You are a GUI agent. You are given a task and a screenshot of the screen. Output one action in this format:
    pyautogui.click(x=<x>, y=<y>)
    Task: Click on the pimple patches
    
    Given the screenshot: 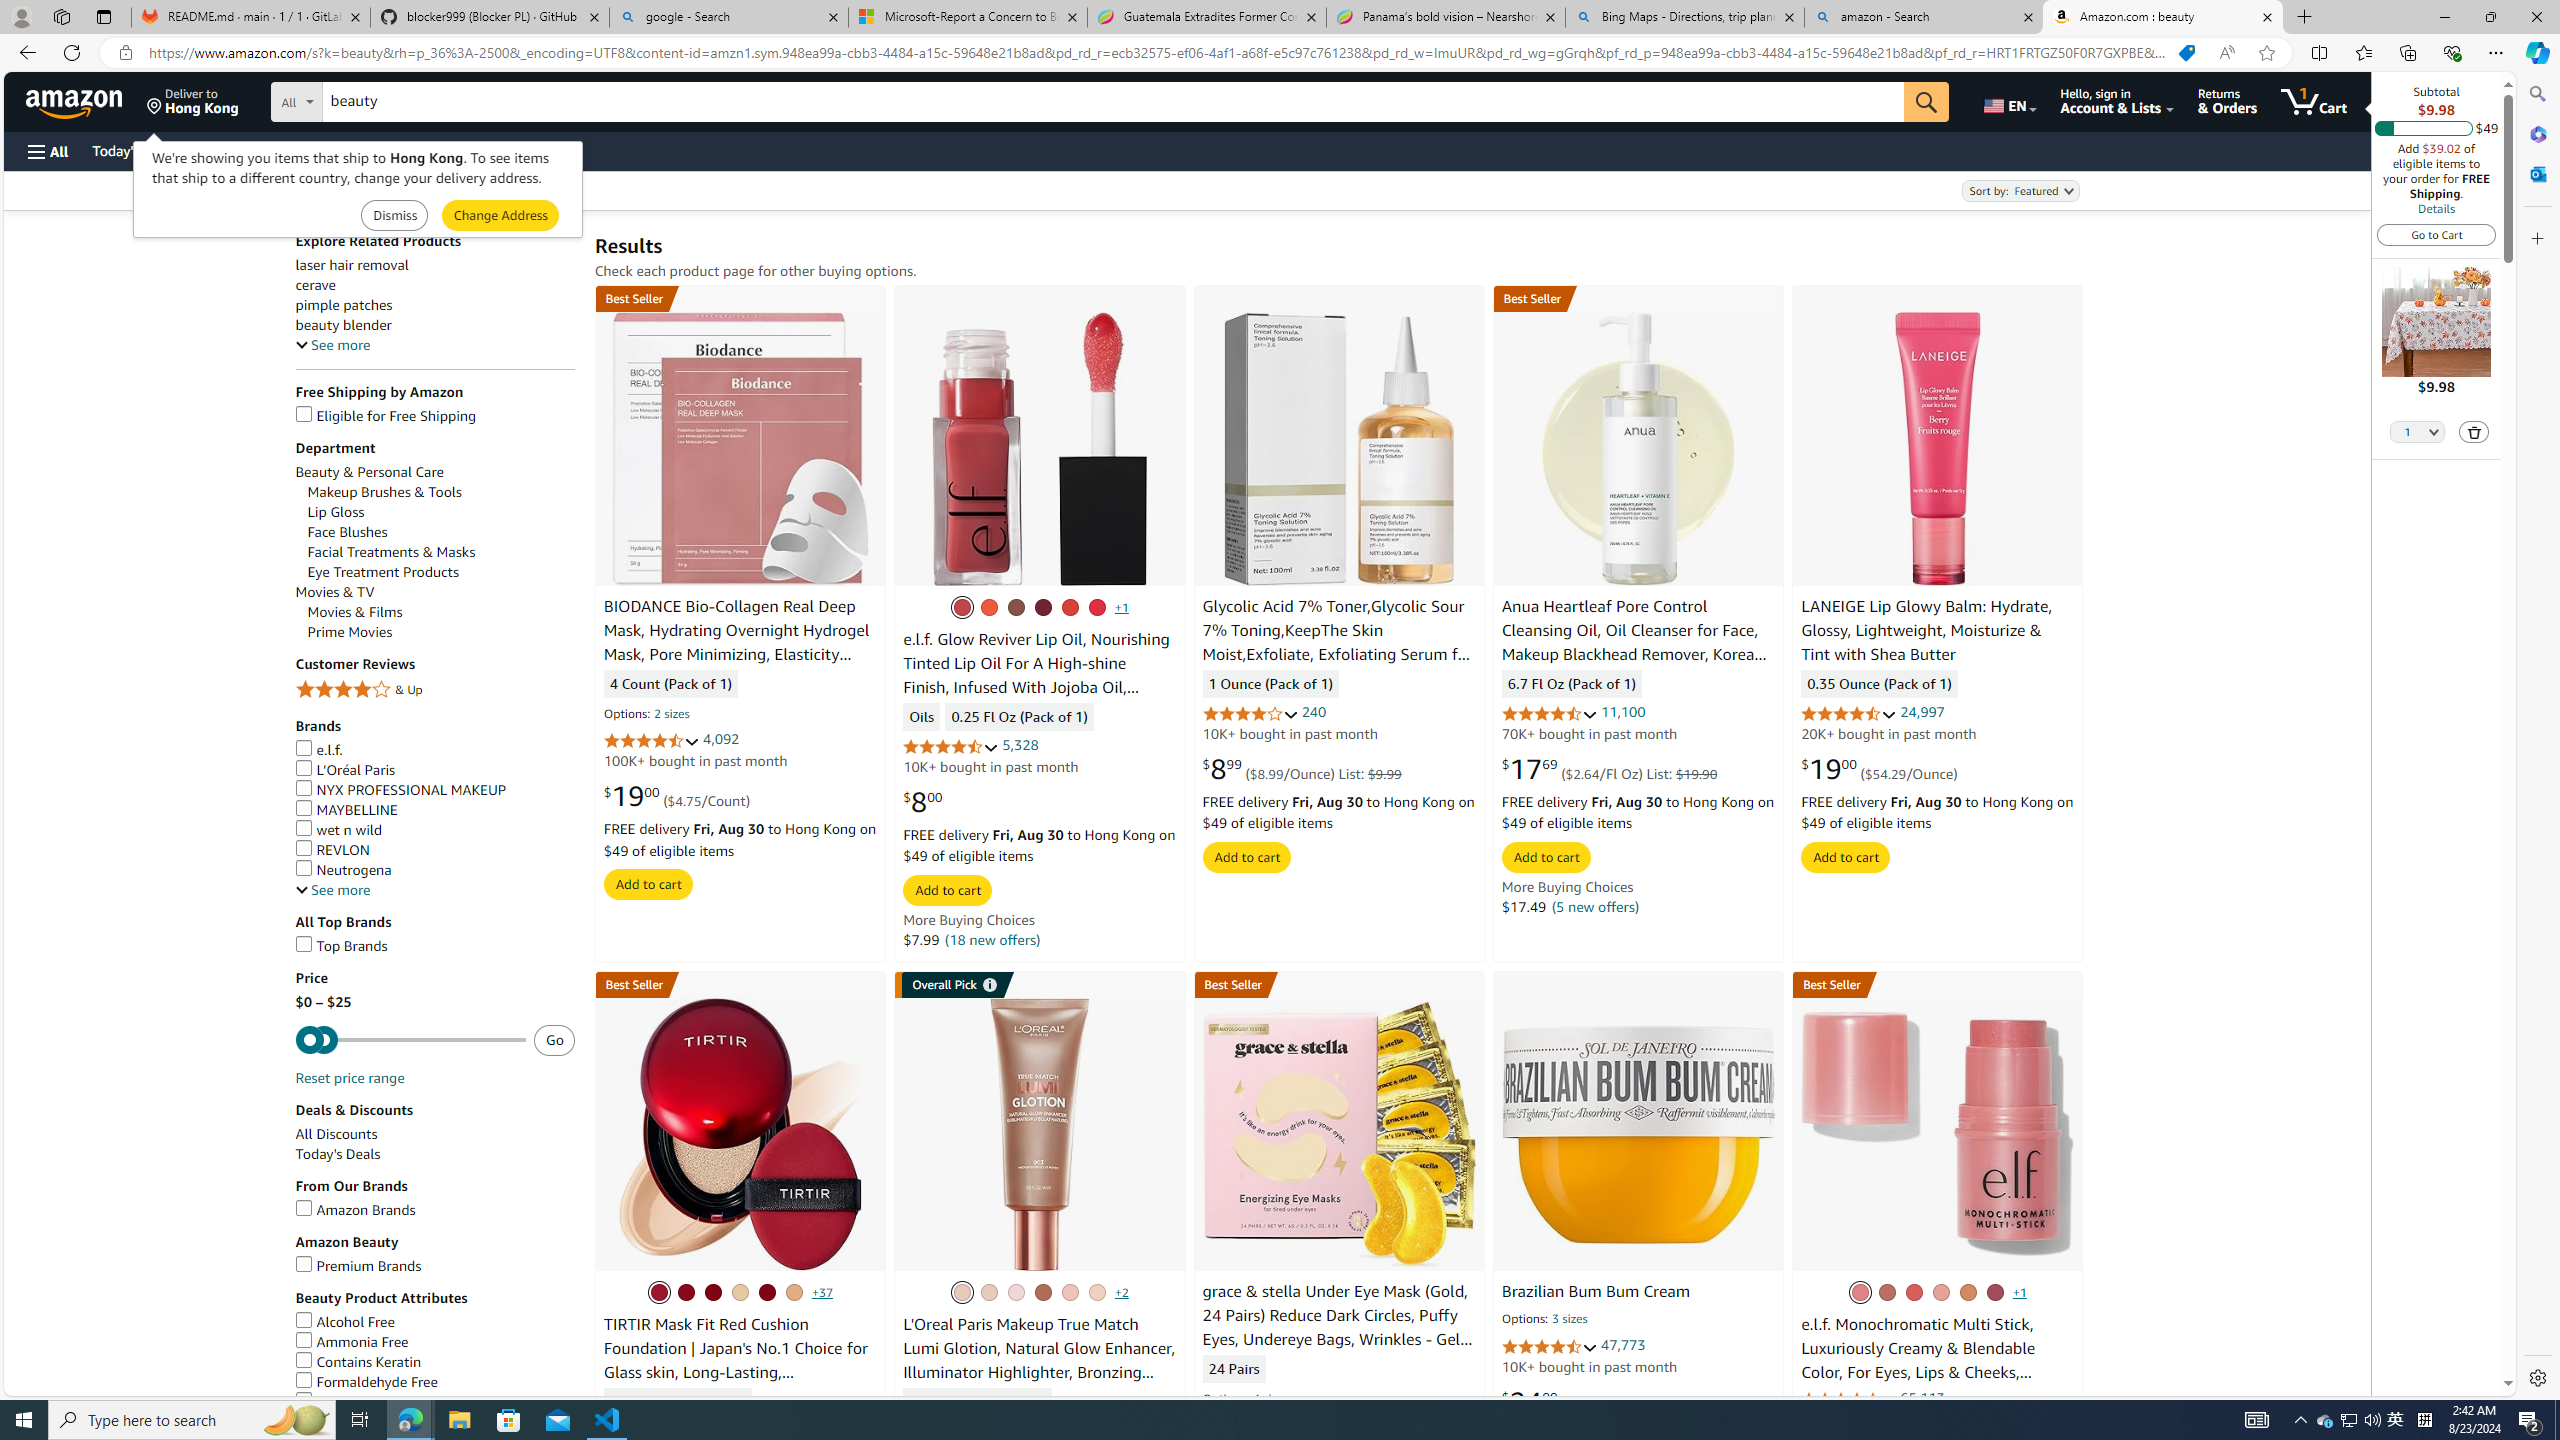 What is the action you would take?
    pyautogui.click(x=435, y=304)
    